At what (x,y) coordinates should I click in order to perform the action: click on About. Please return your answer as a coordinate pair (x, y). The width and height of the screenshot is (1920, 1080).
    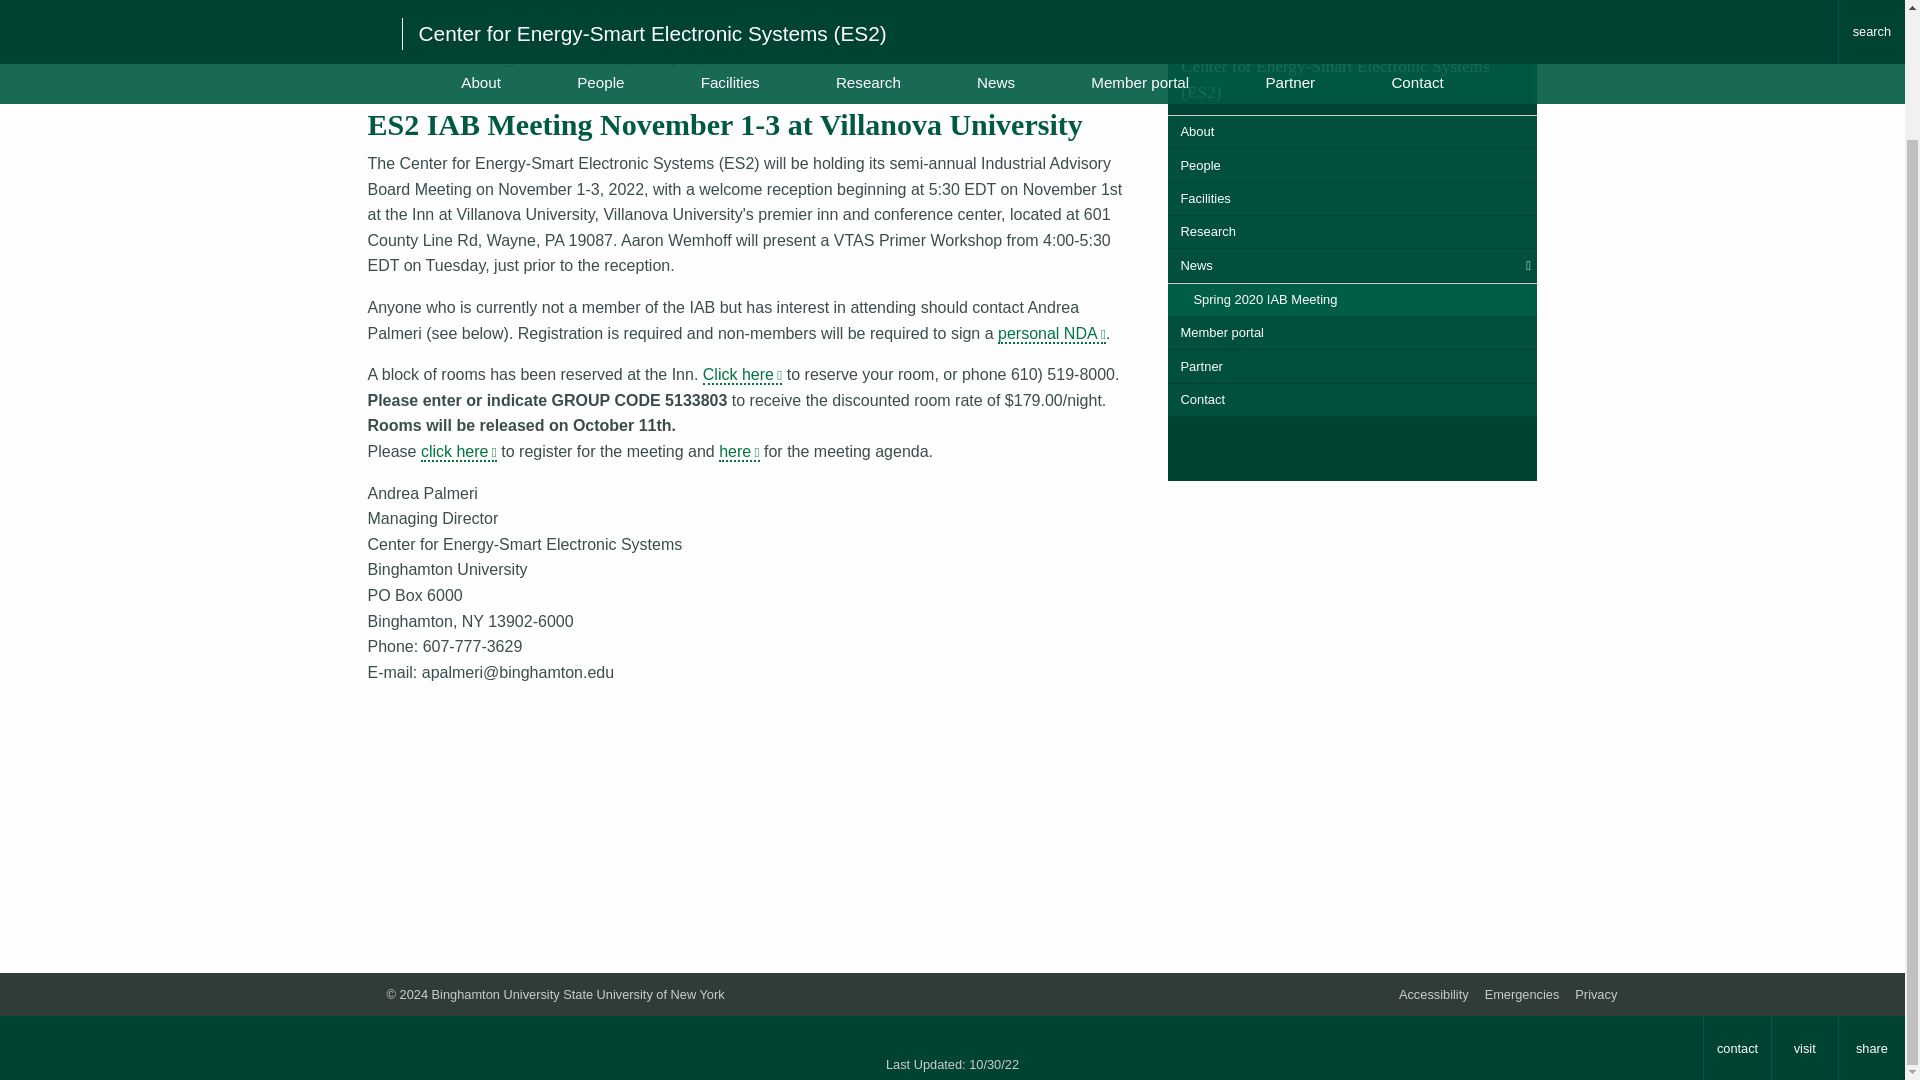
    Looking at the image, I should click on (1352, 132).